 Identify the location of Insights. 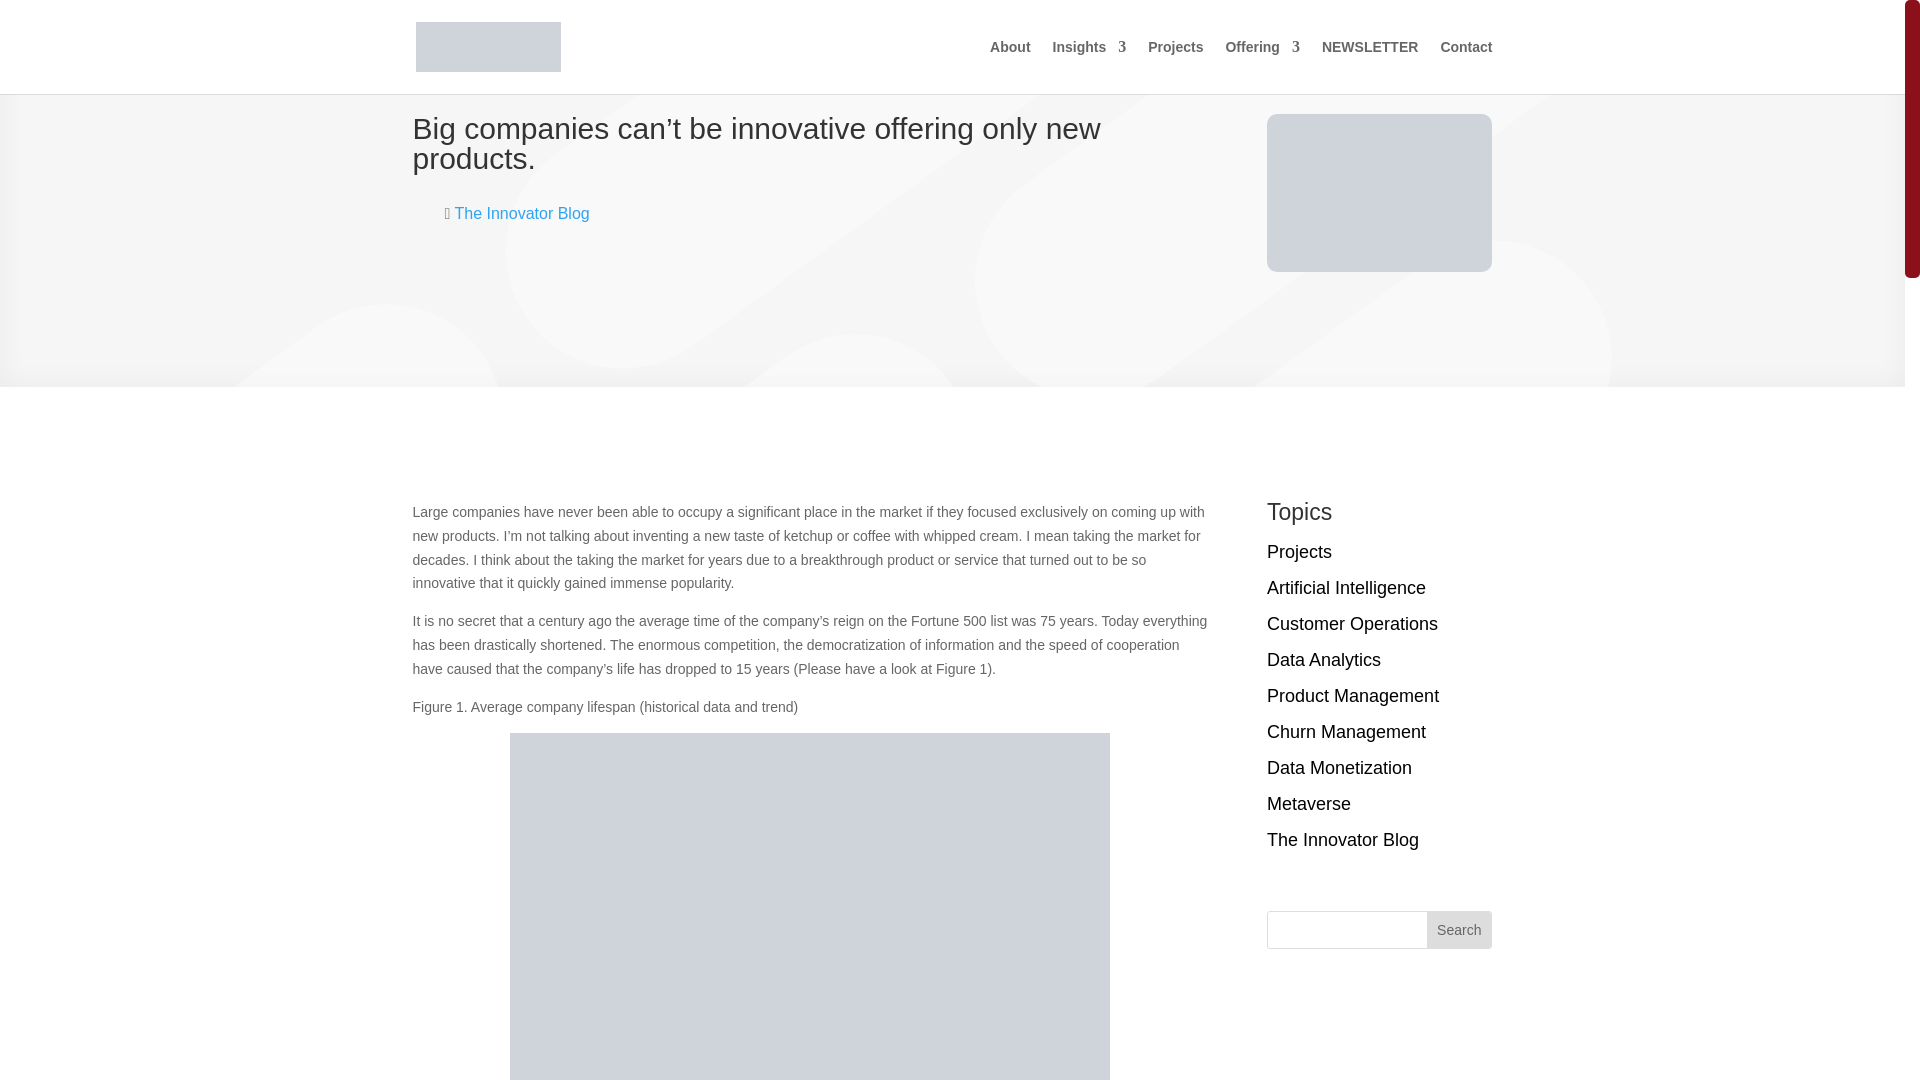
(1090, 56).